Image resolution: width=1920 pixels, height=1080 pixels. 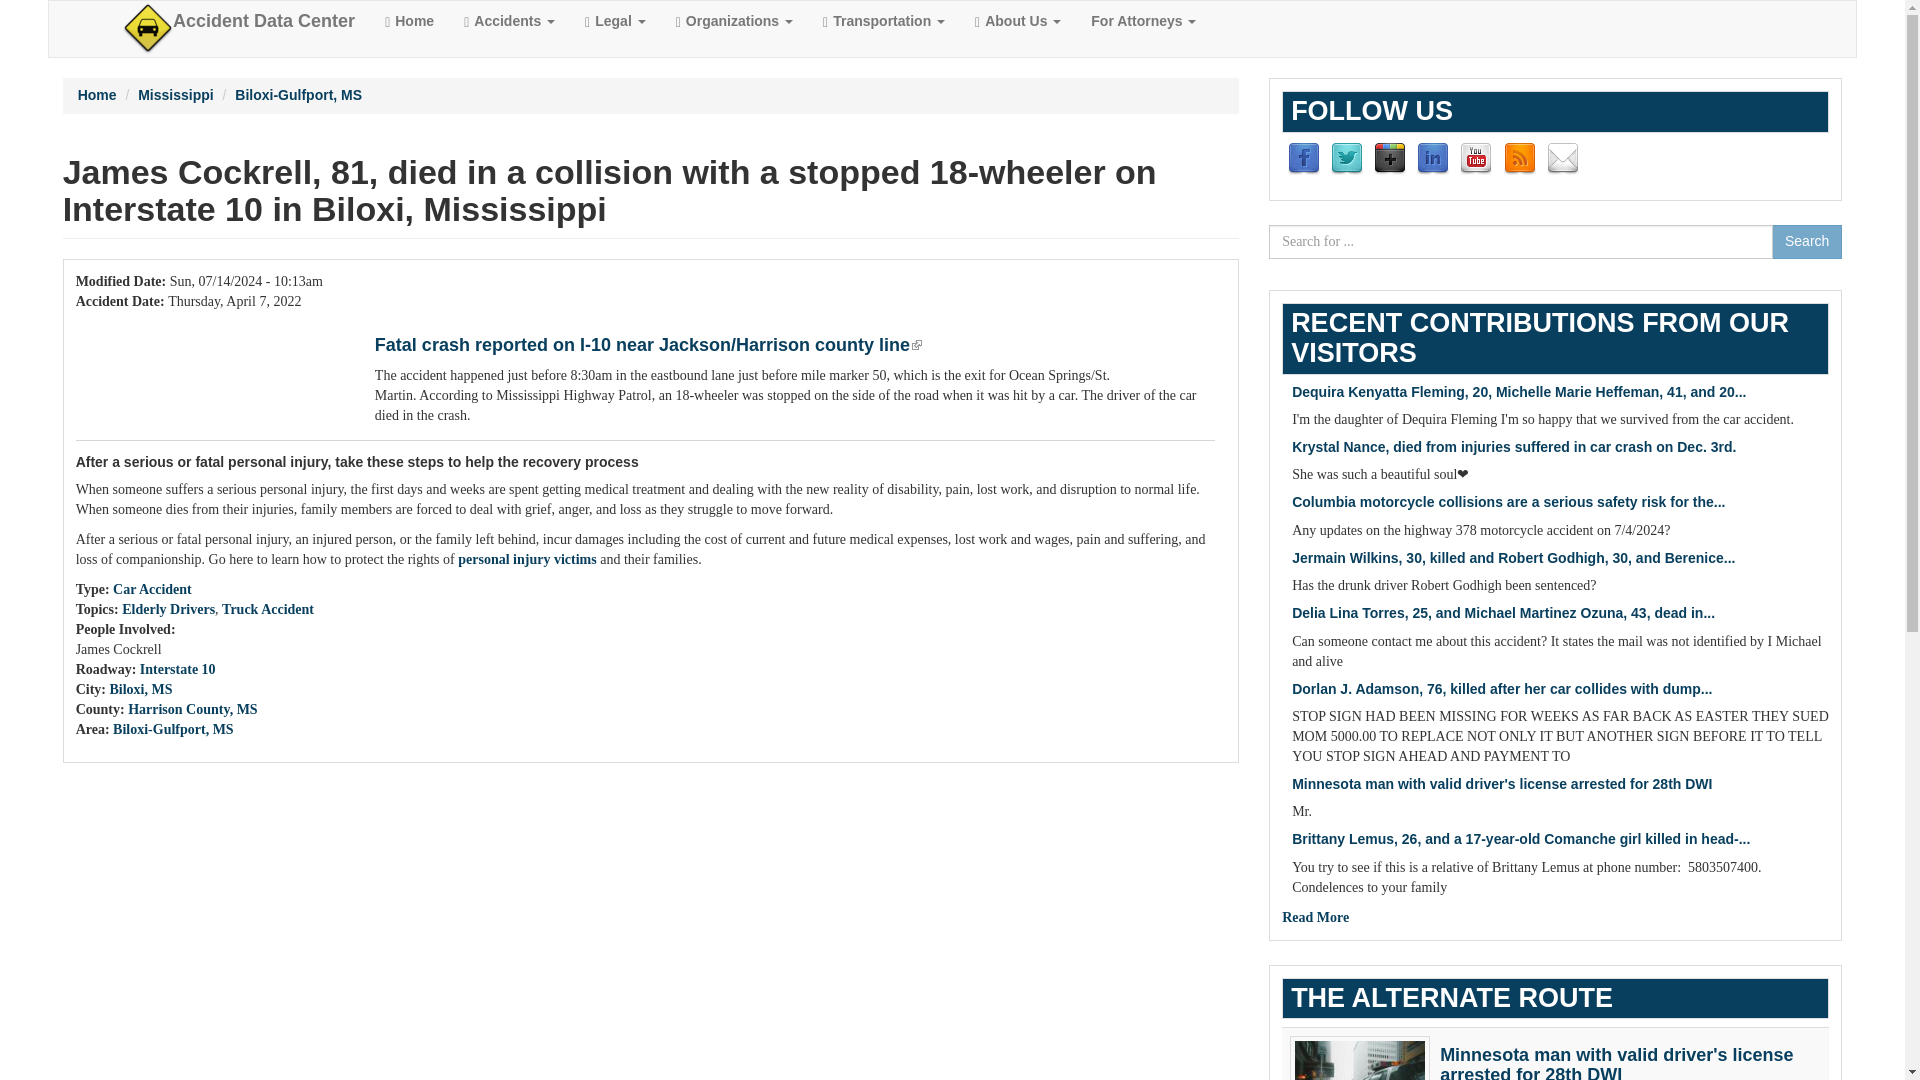 I want to click on Organizations, so click(x=734, y=21).